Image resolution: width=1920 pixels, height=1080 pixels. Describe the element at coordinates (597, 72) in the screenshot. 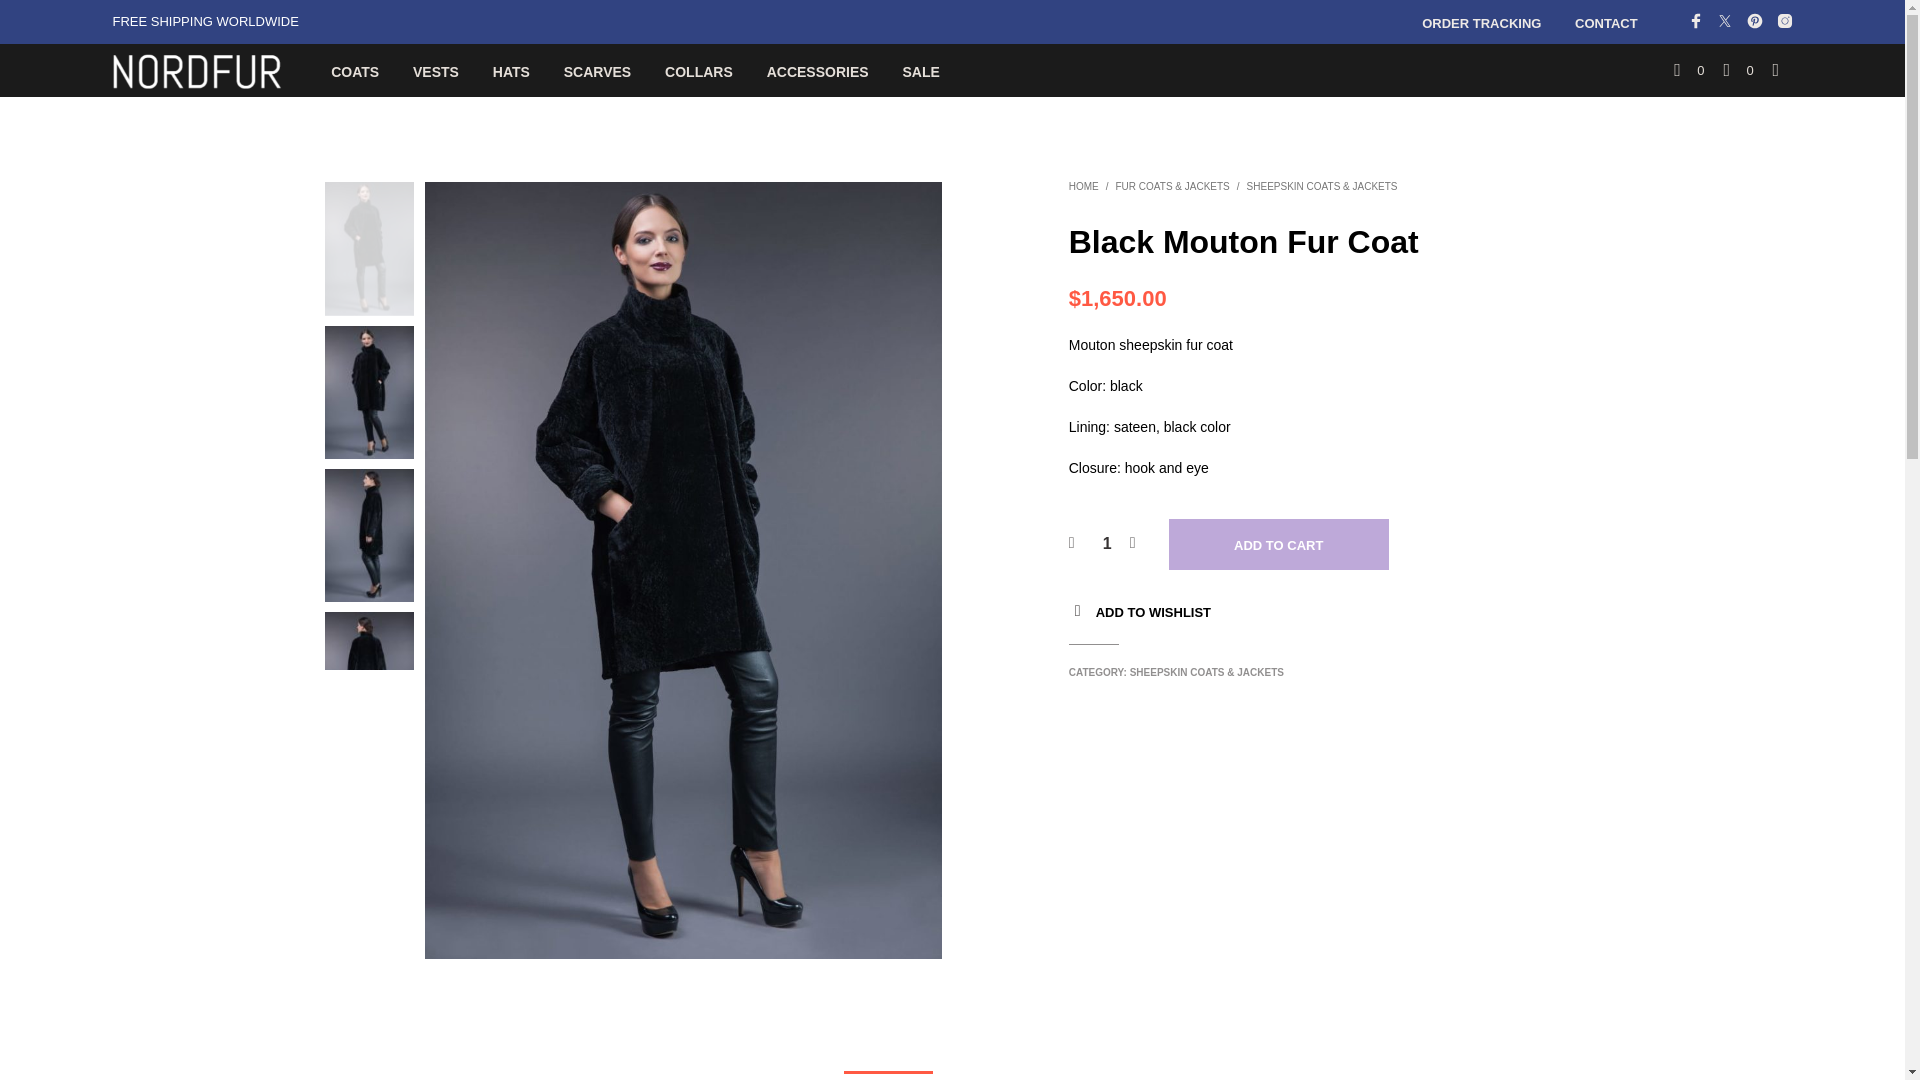

I see `SCARVES` at that location.